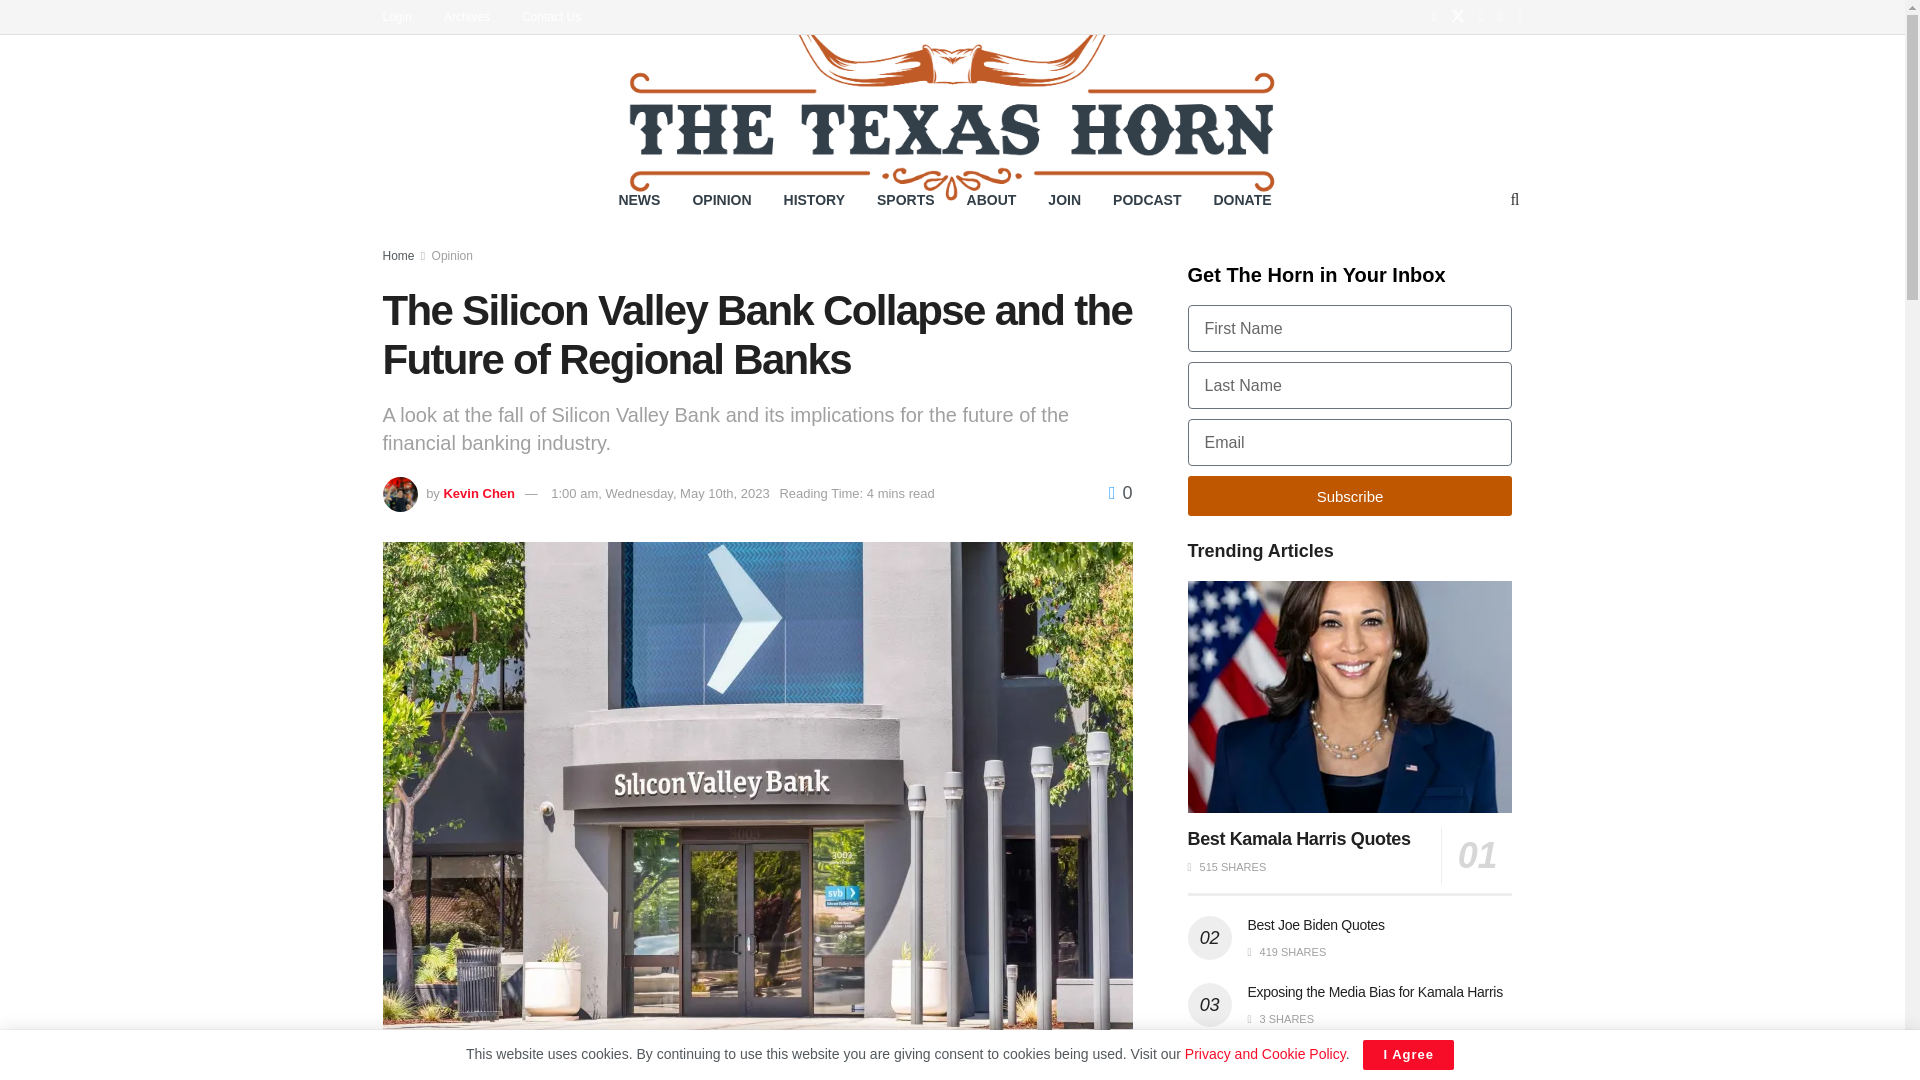  Describe the element at coordinates (1243, 199) in the screenshot. I see `DONATE` at that location.